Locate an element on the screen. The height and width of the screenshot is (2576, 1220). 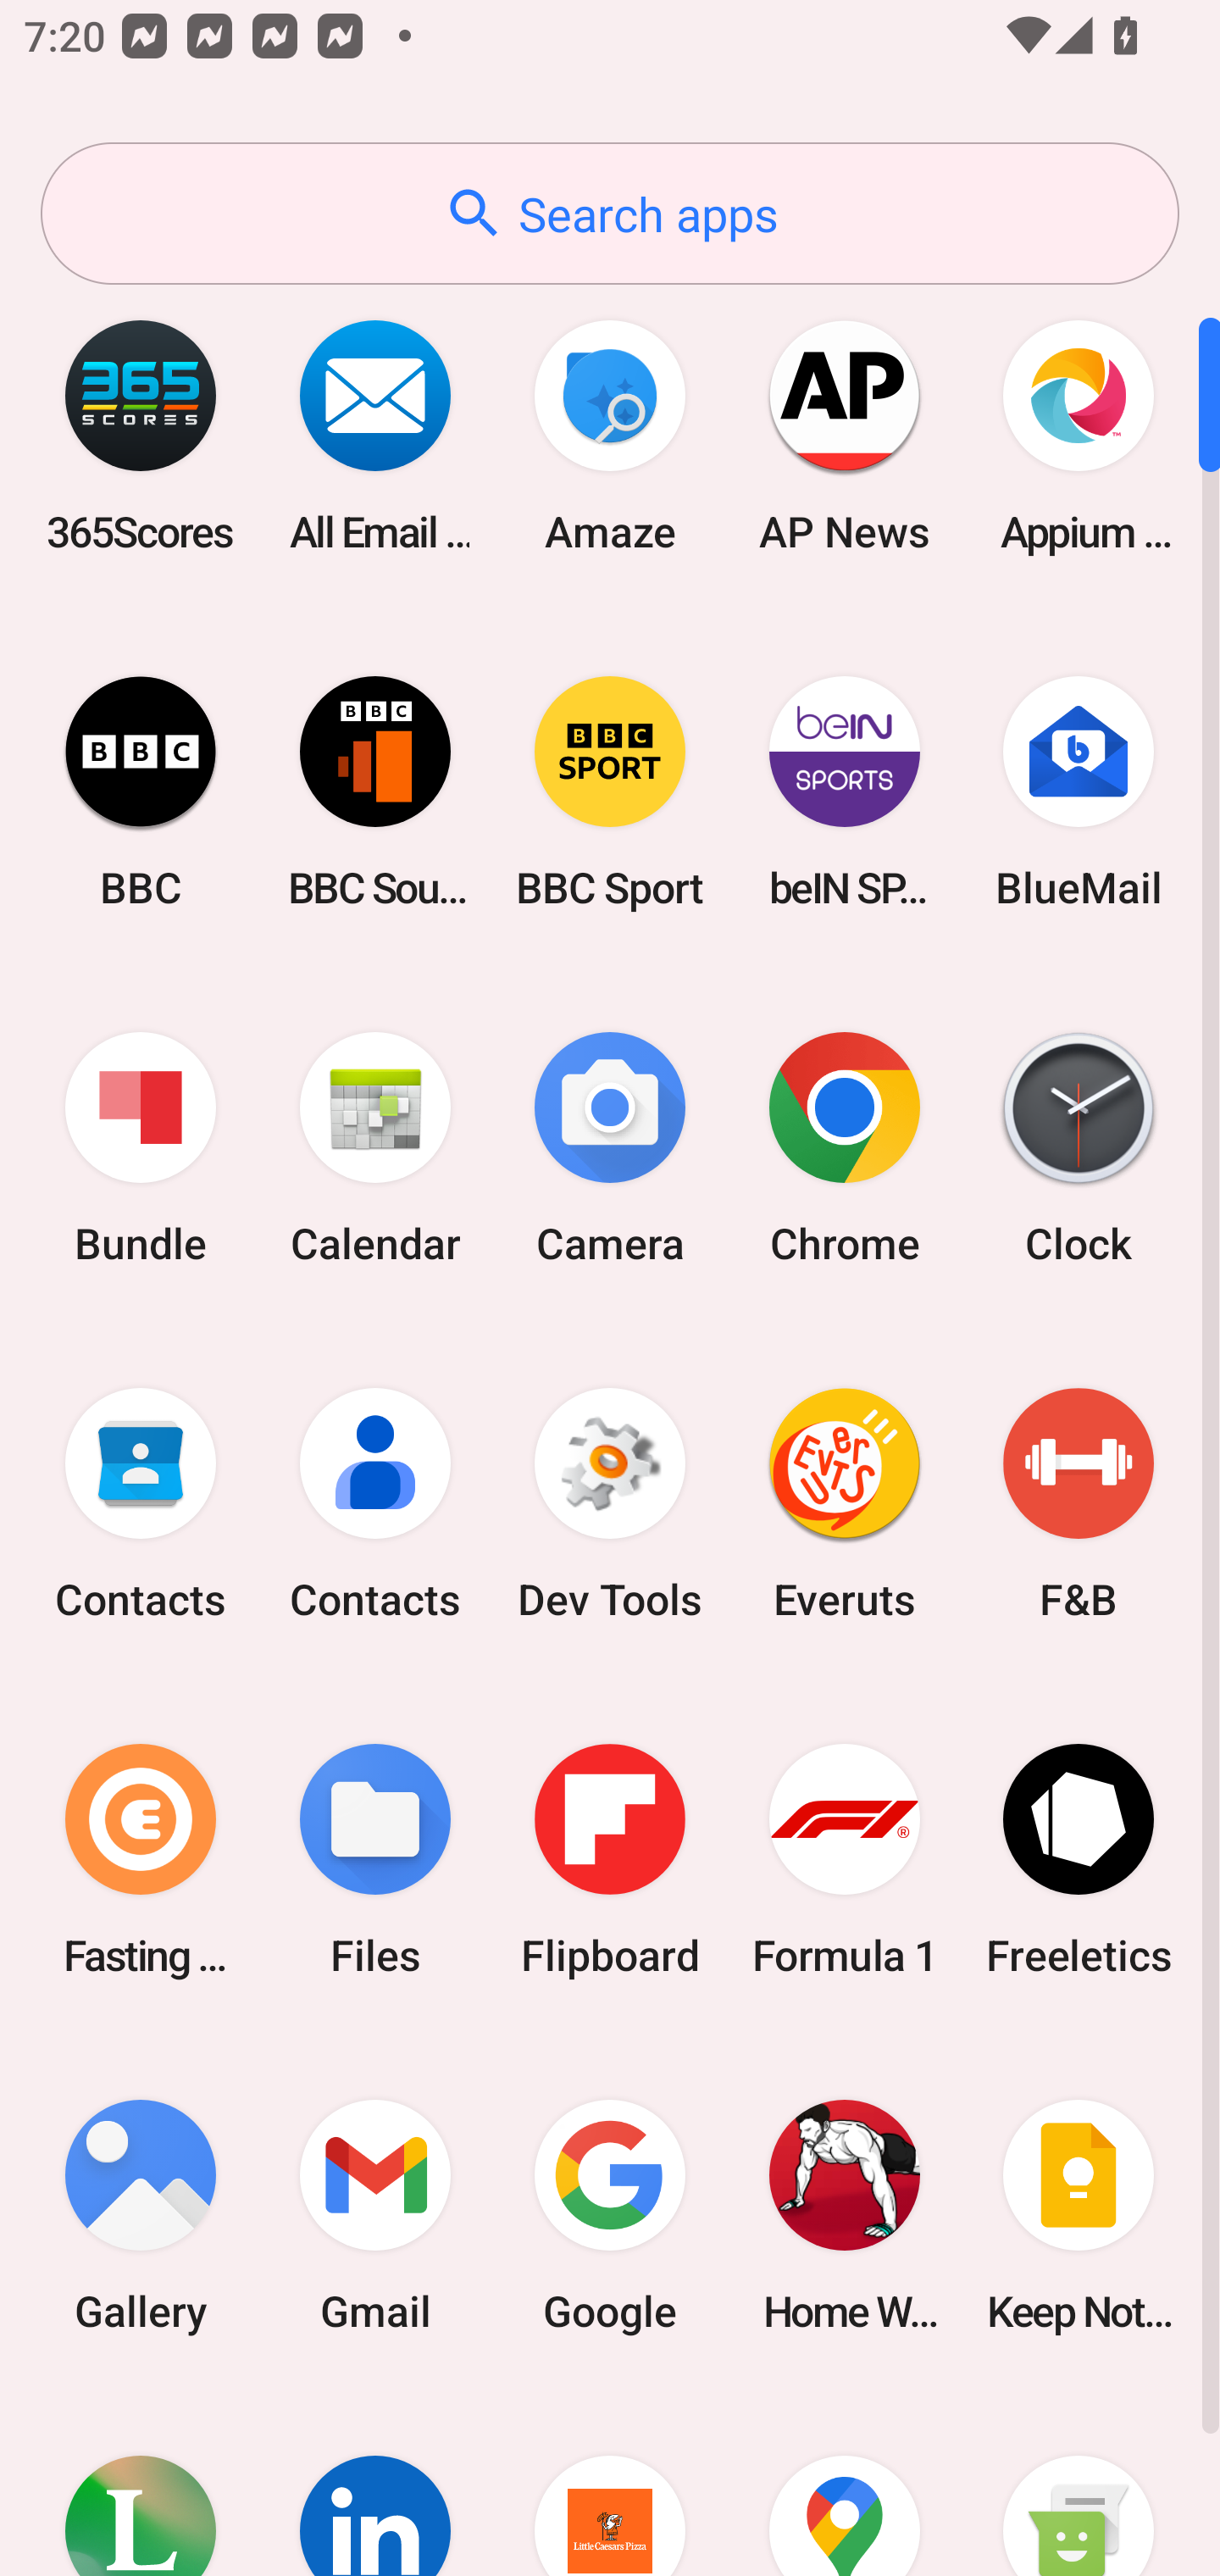
365Scores is located at coordinates (141, 436).